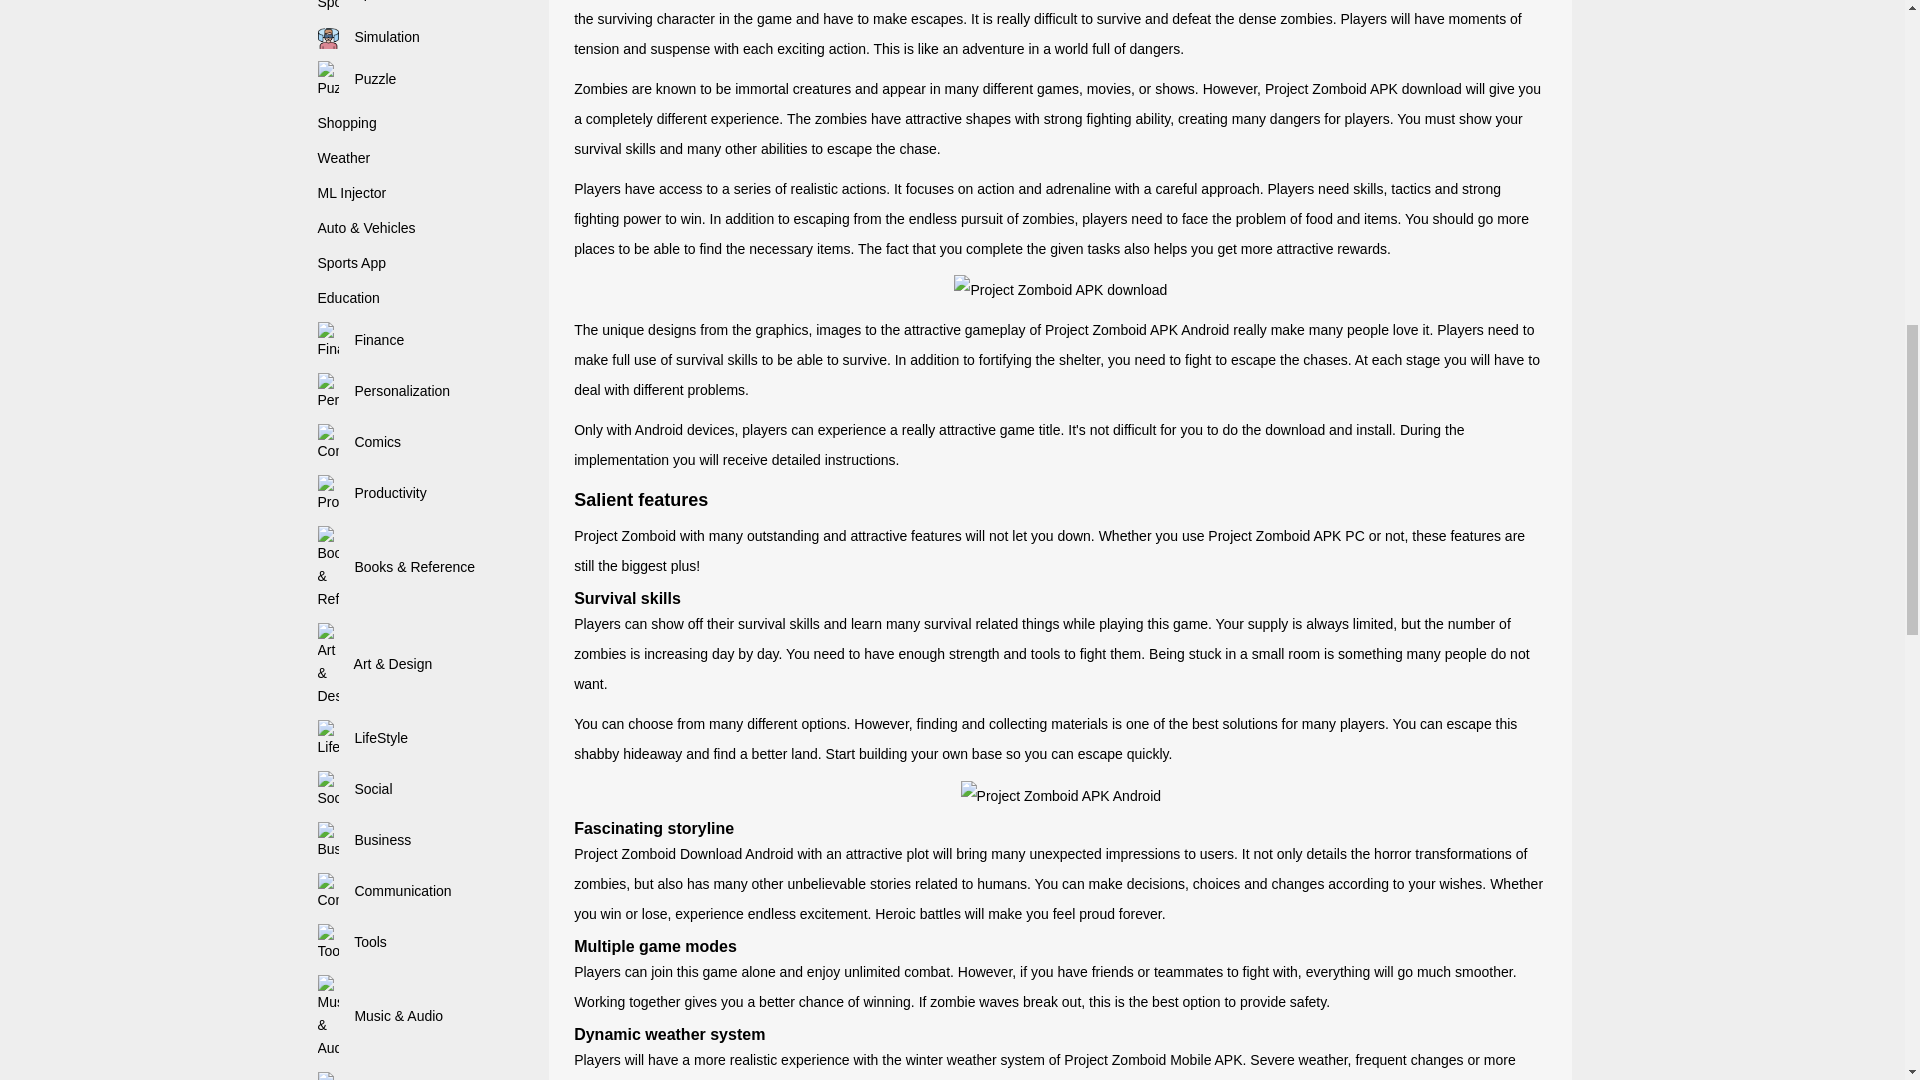  I want to click on ML Injector, so click(352, 192).